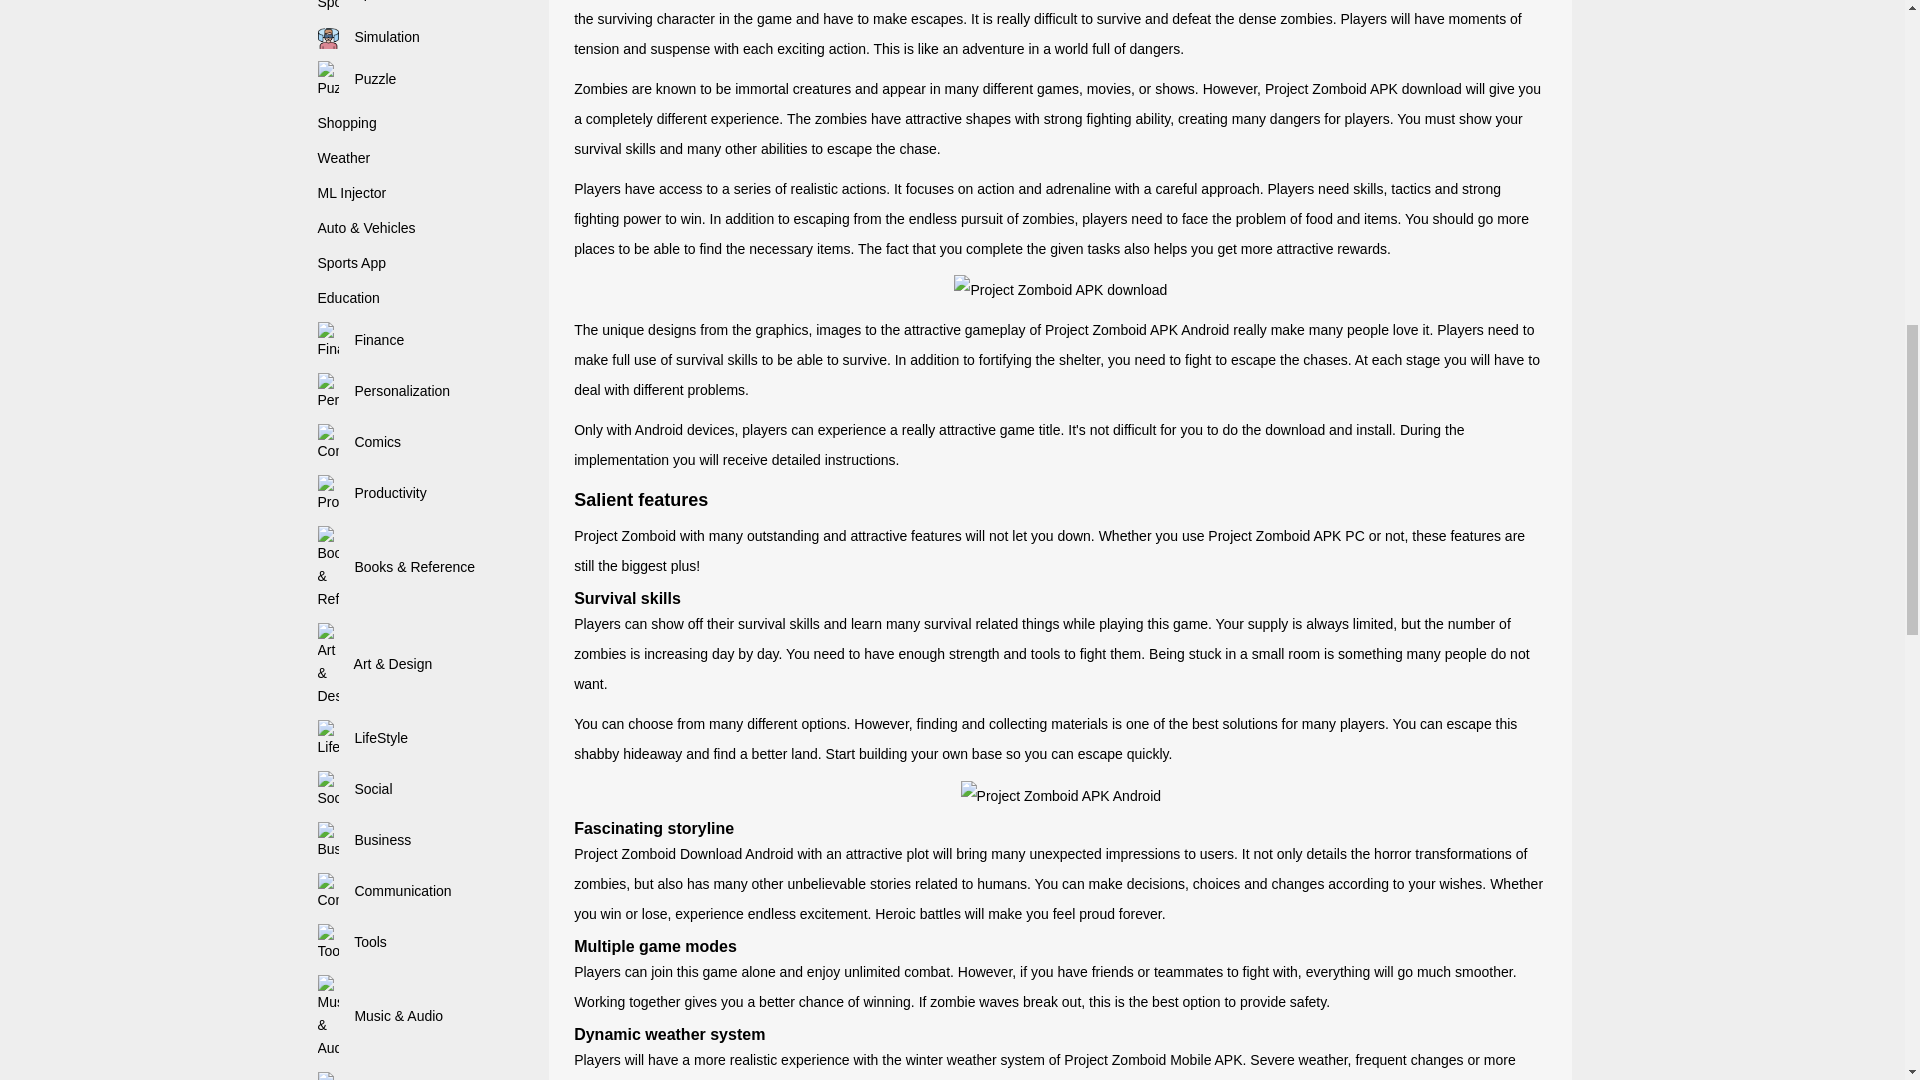  I want to click on ML Injector, so click(352, 192).